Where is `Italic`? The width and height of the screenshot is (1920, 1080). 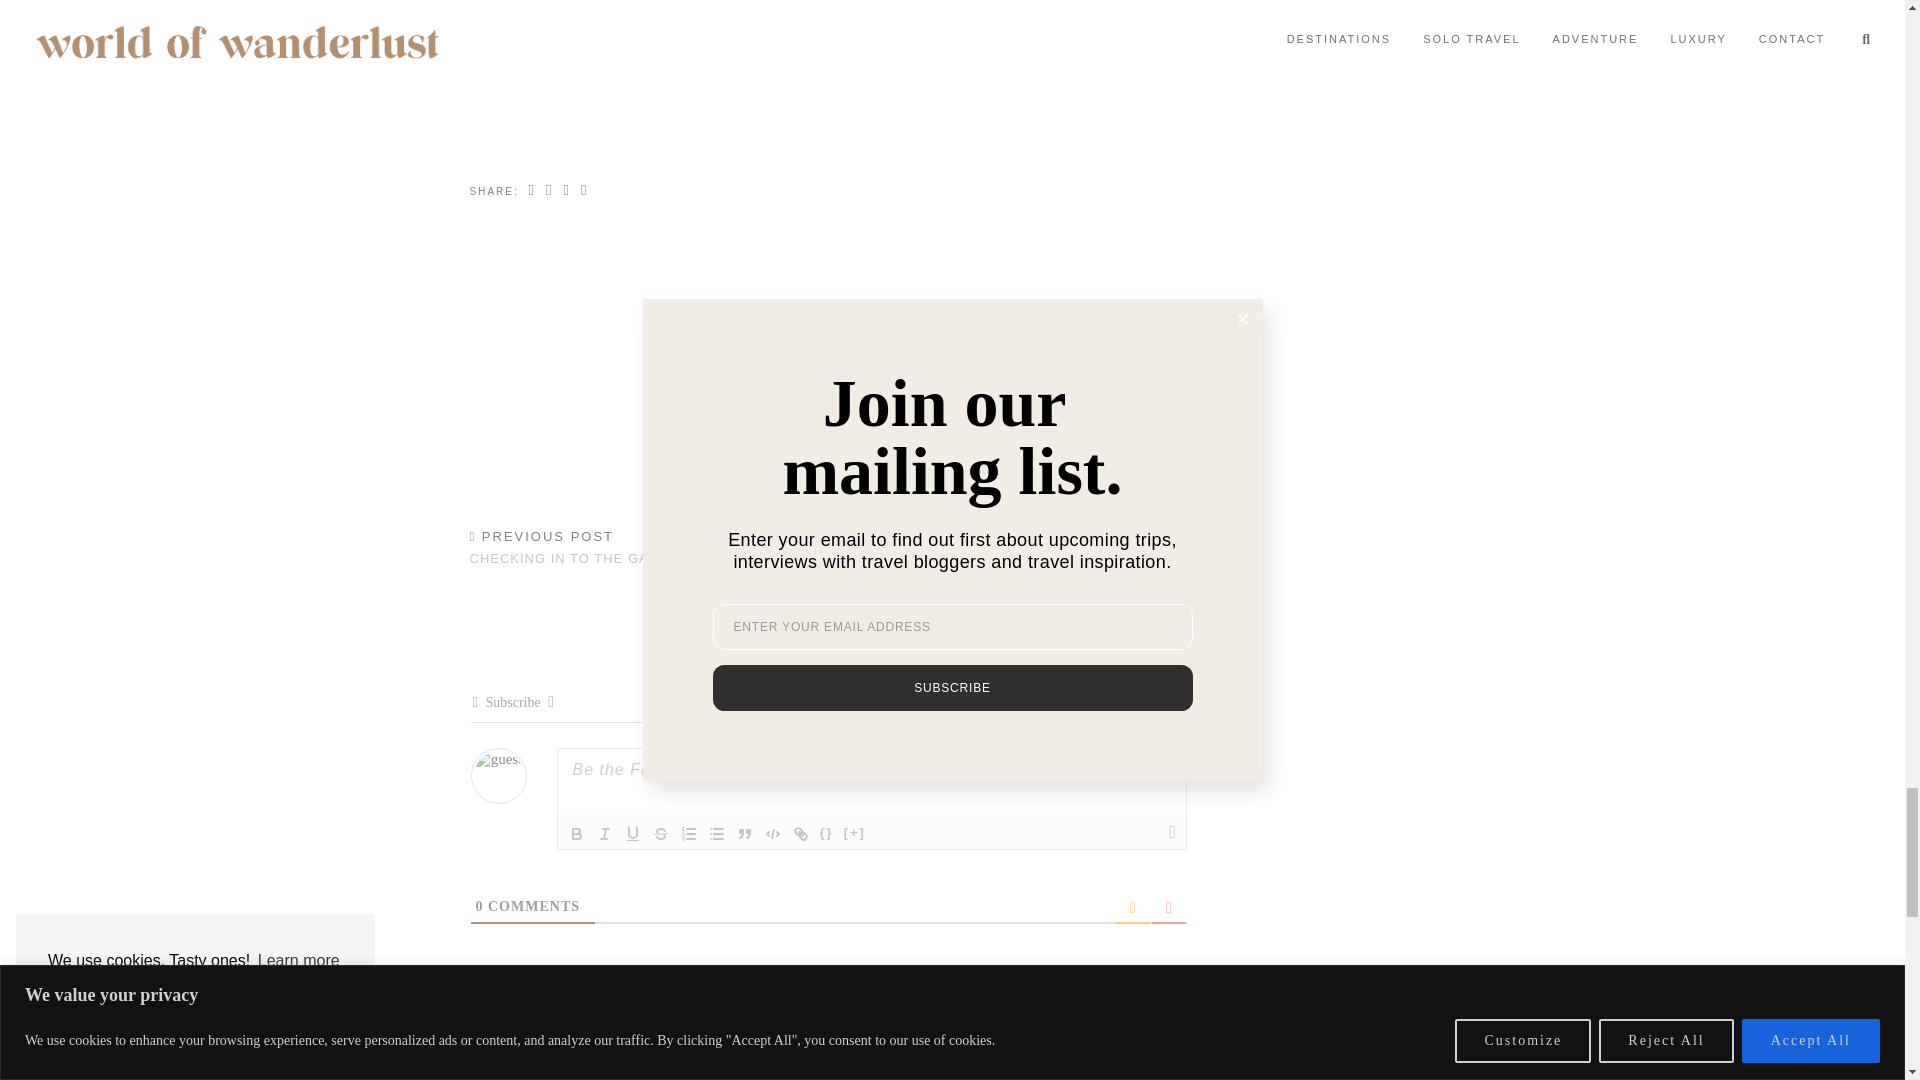
Italic is located at coordinates (604, 833).